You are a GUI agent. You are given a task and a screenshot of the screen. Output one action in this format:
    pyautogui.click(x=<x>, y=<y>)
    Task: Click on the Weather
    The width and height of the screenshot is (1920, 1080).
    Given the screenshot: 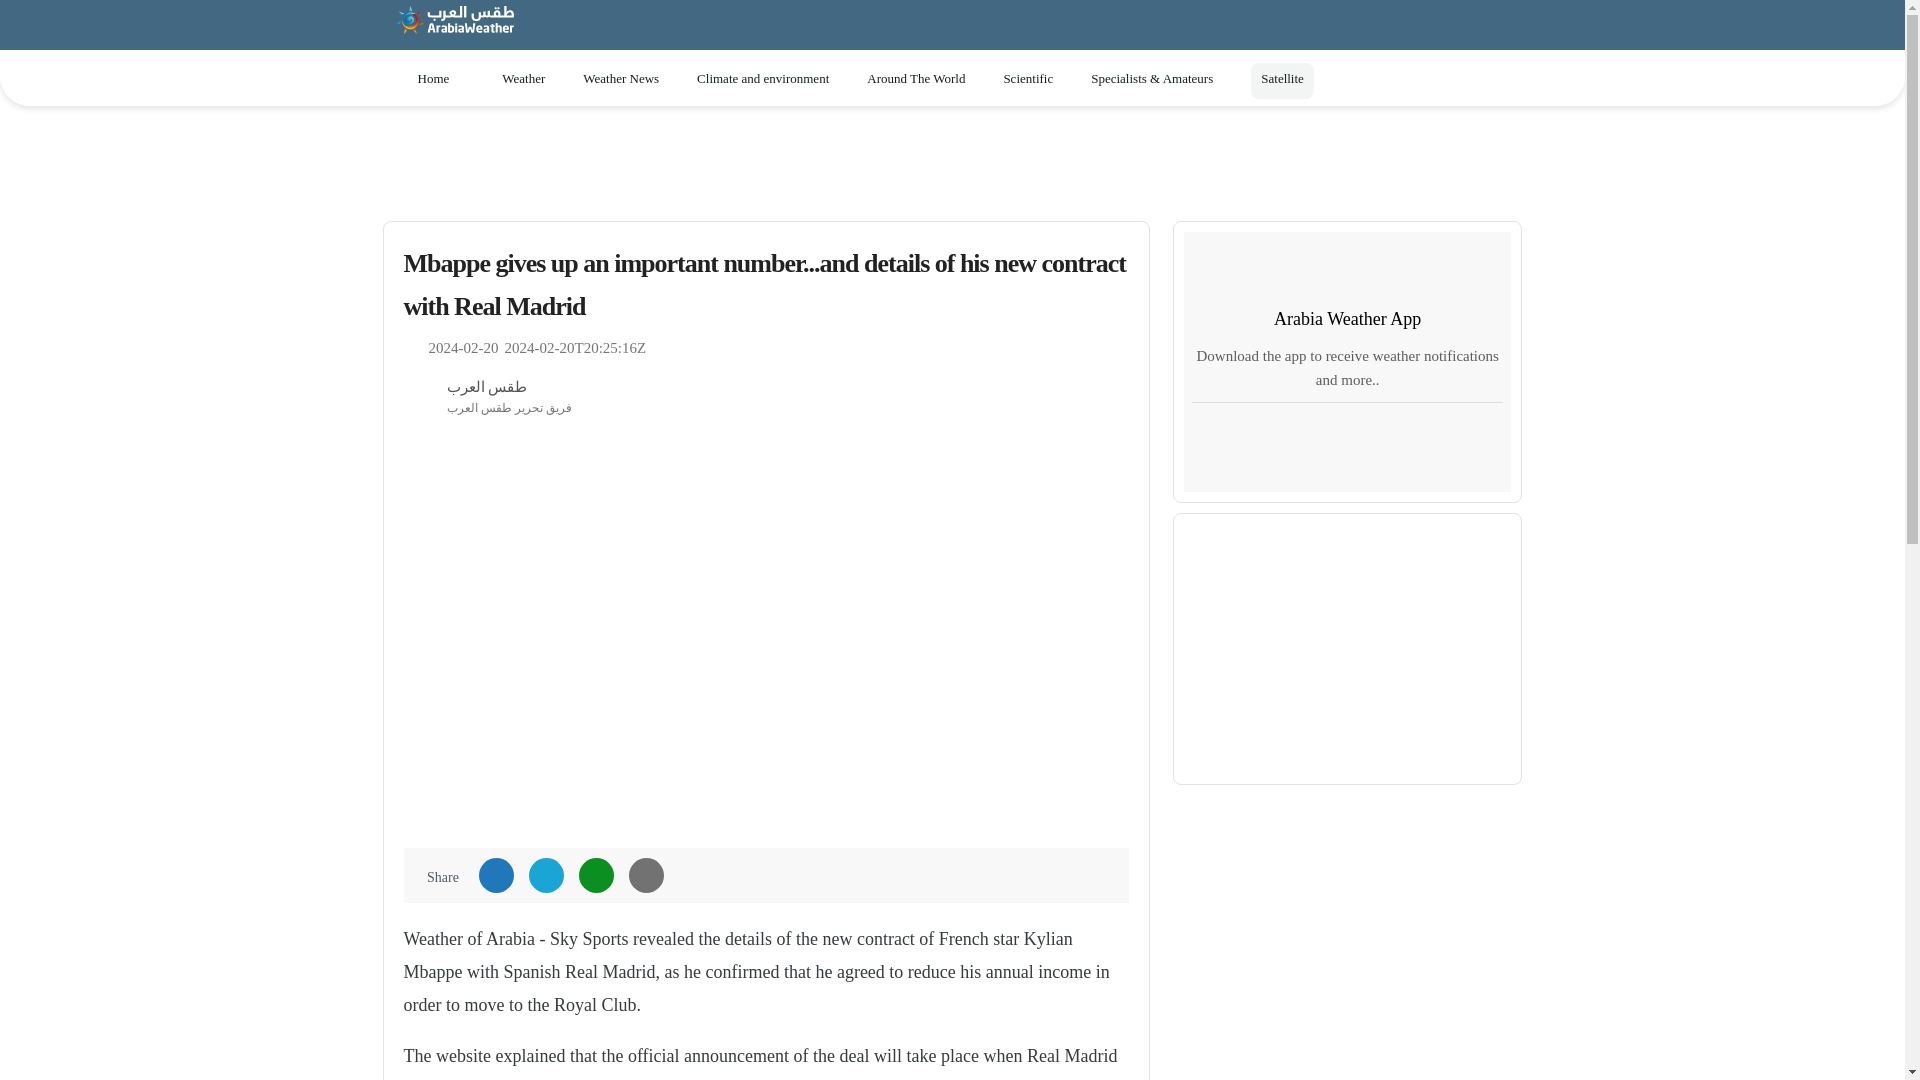 What is the action you would take?
    pyautogui.click(x=532, y=79)
    